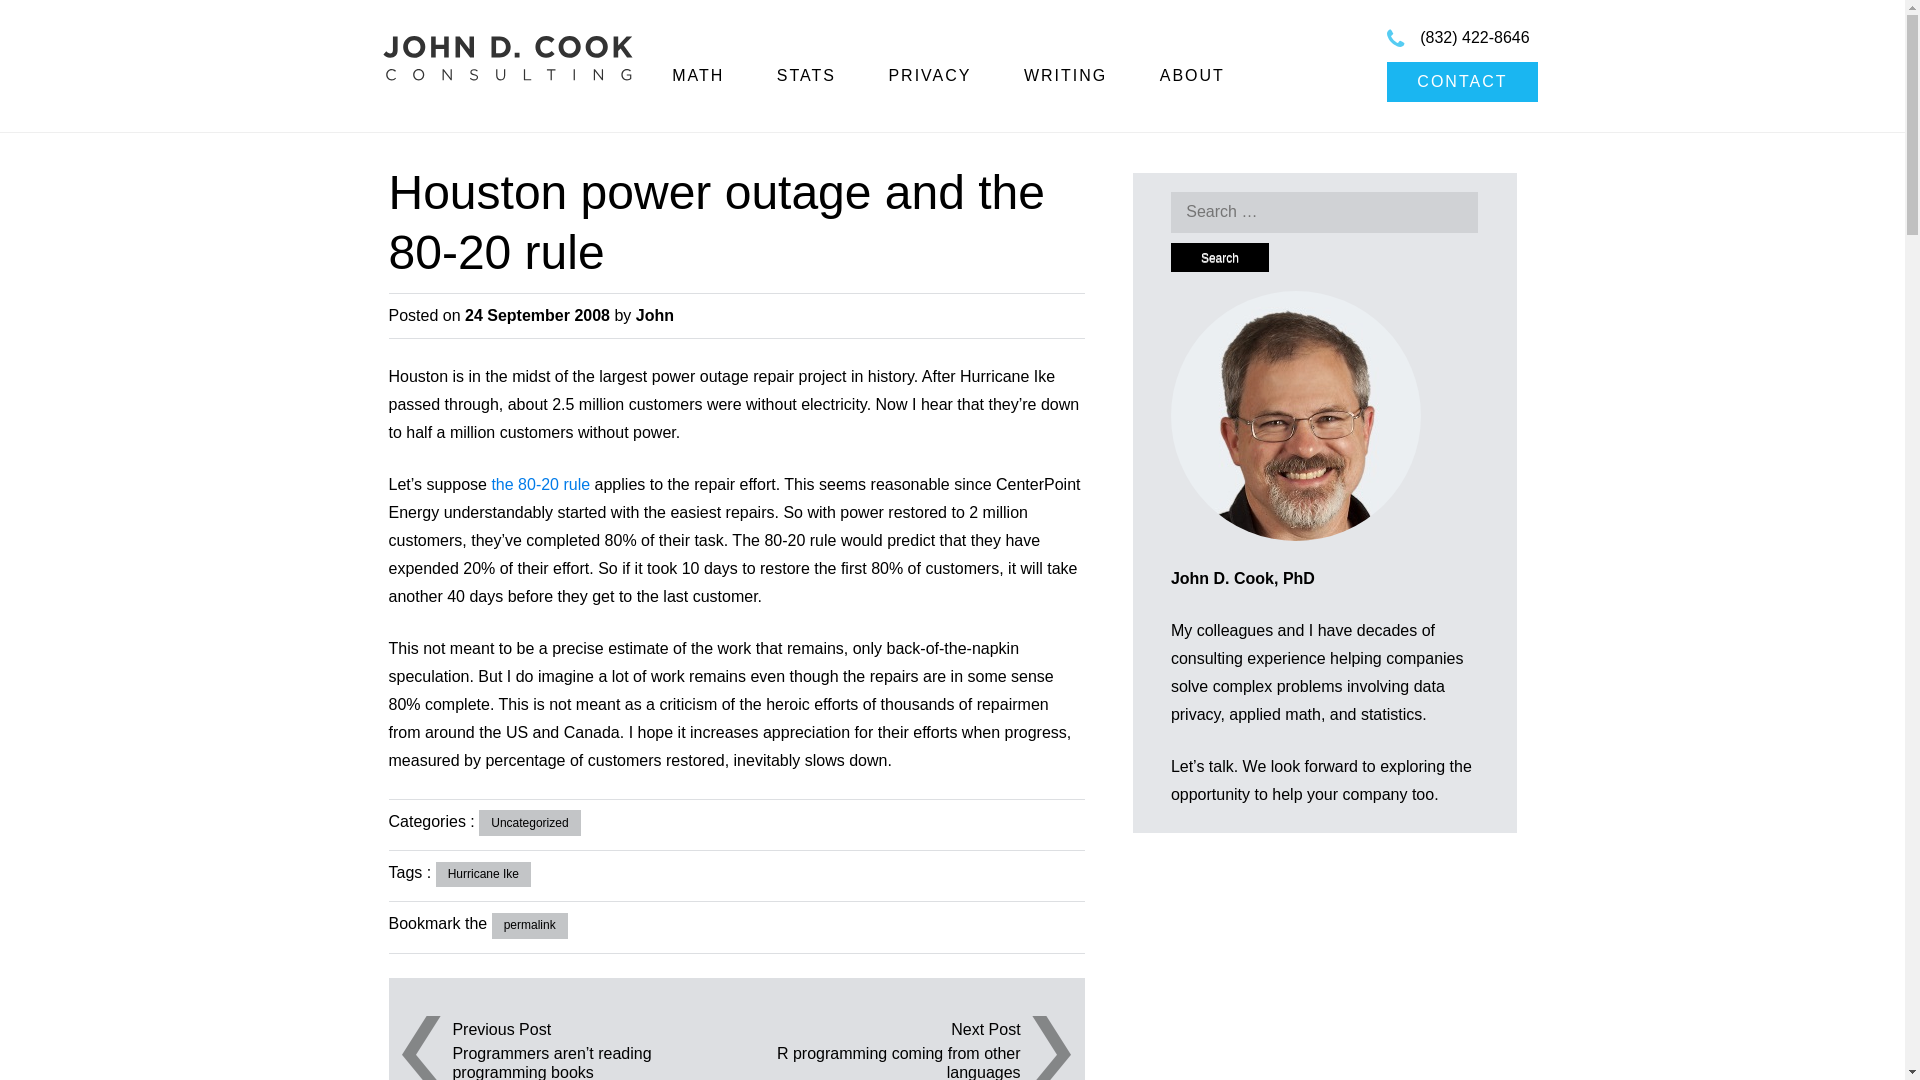 The height and width of the screenshot is (1080, 1920). Describe the element at coordinates (537, 315) in the screenshot. I see `24 September 2008` at that location.